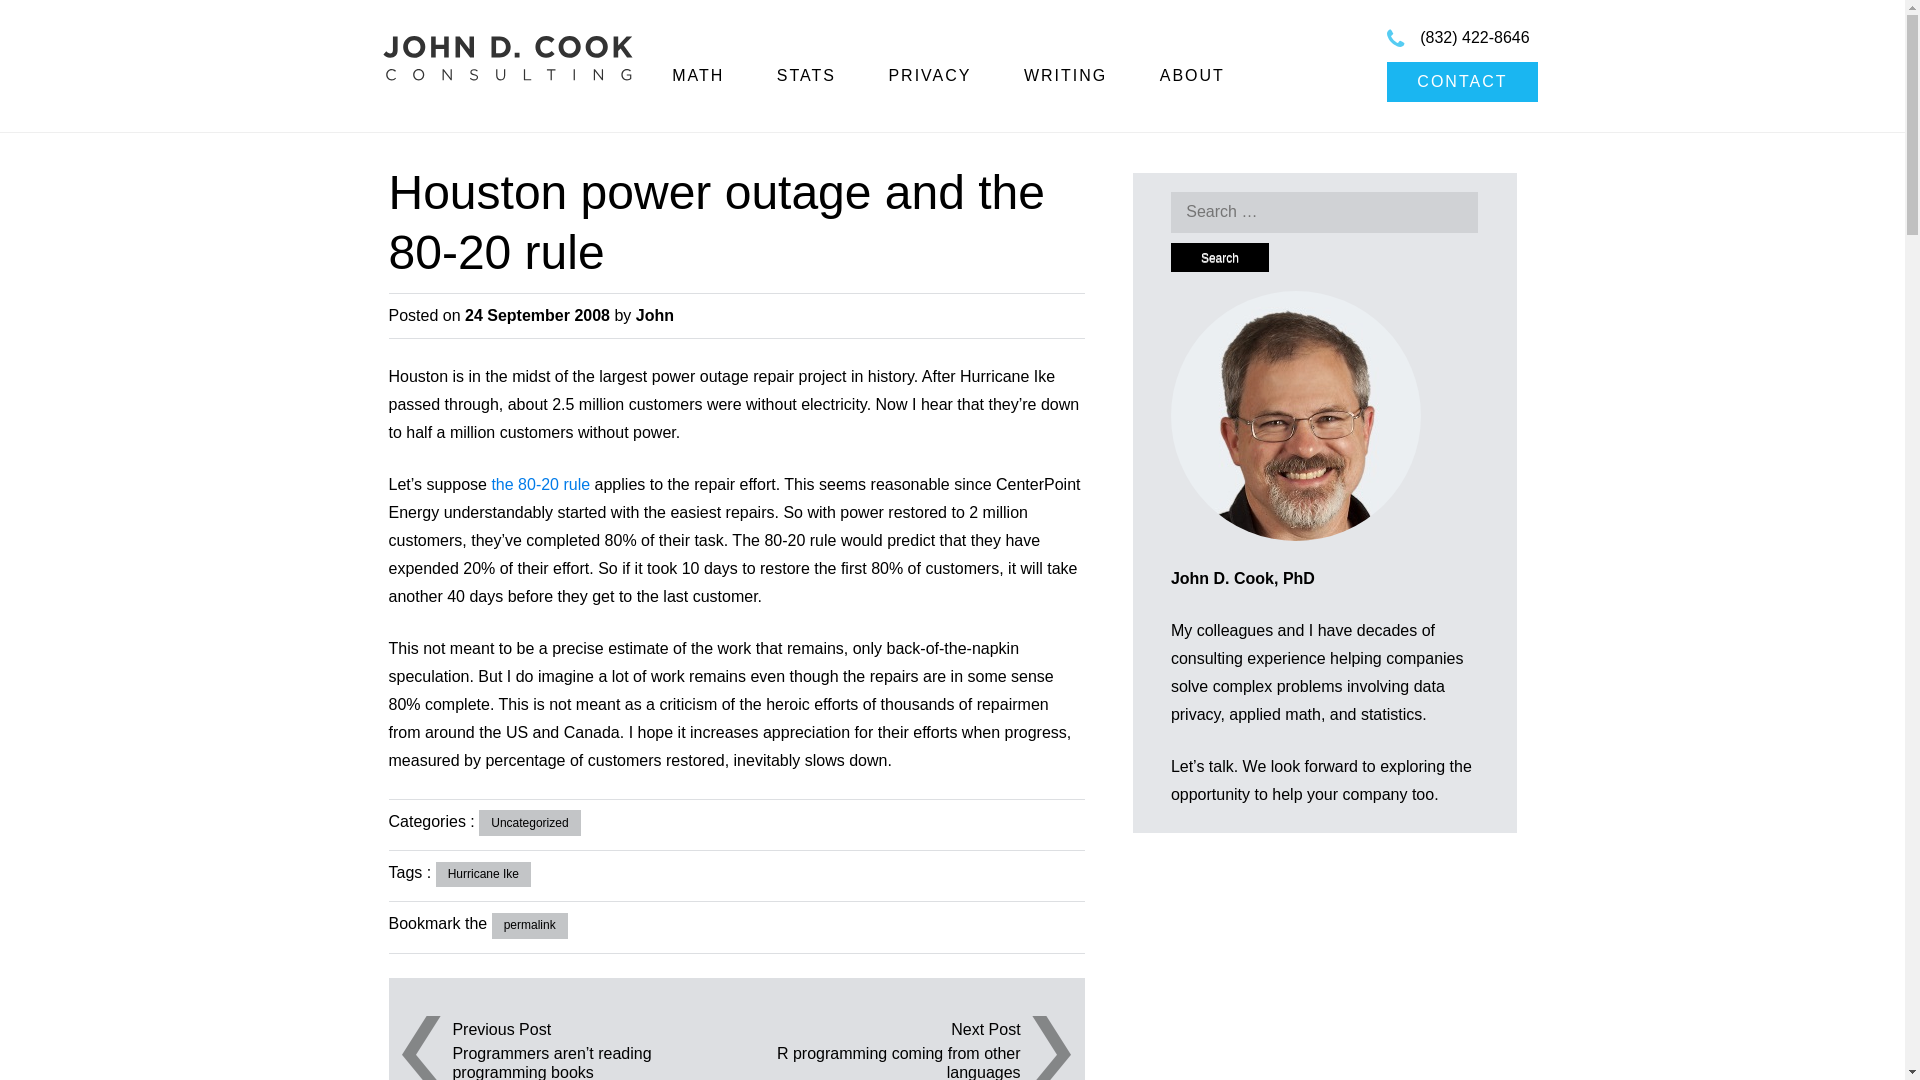 The height and width of the screenshot is (1080, 1920). Describe the element at coordinates (537, 315) in the screenshot. I see `24 September 2008` at that location.